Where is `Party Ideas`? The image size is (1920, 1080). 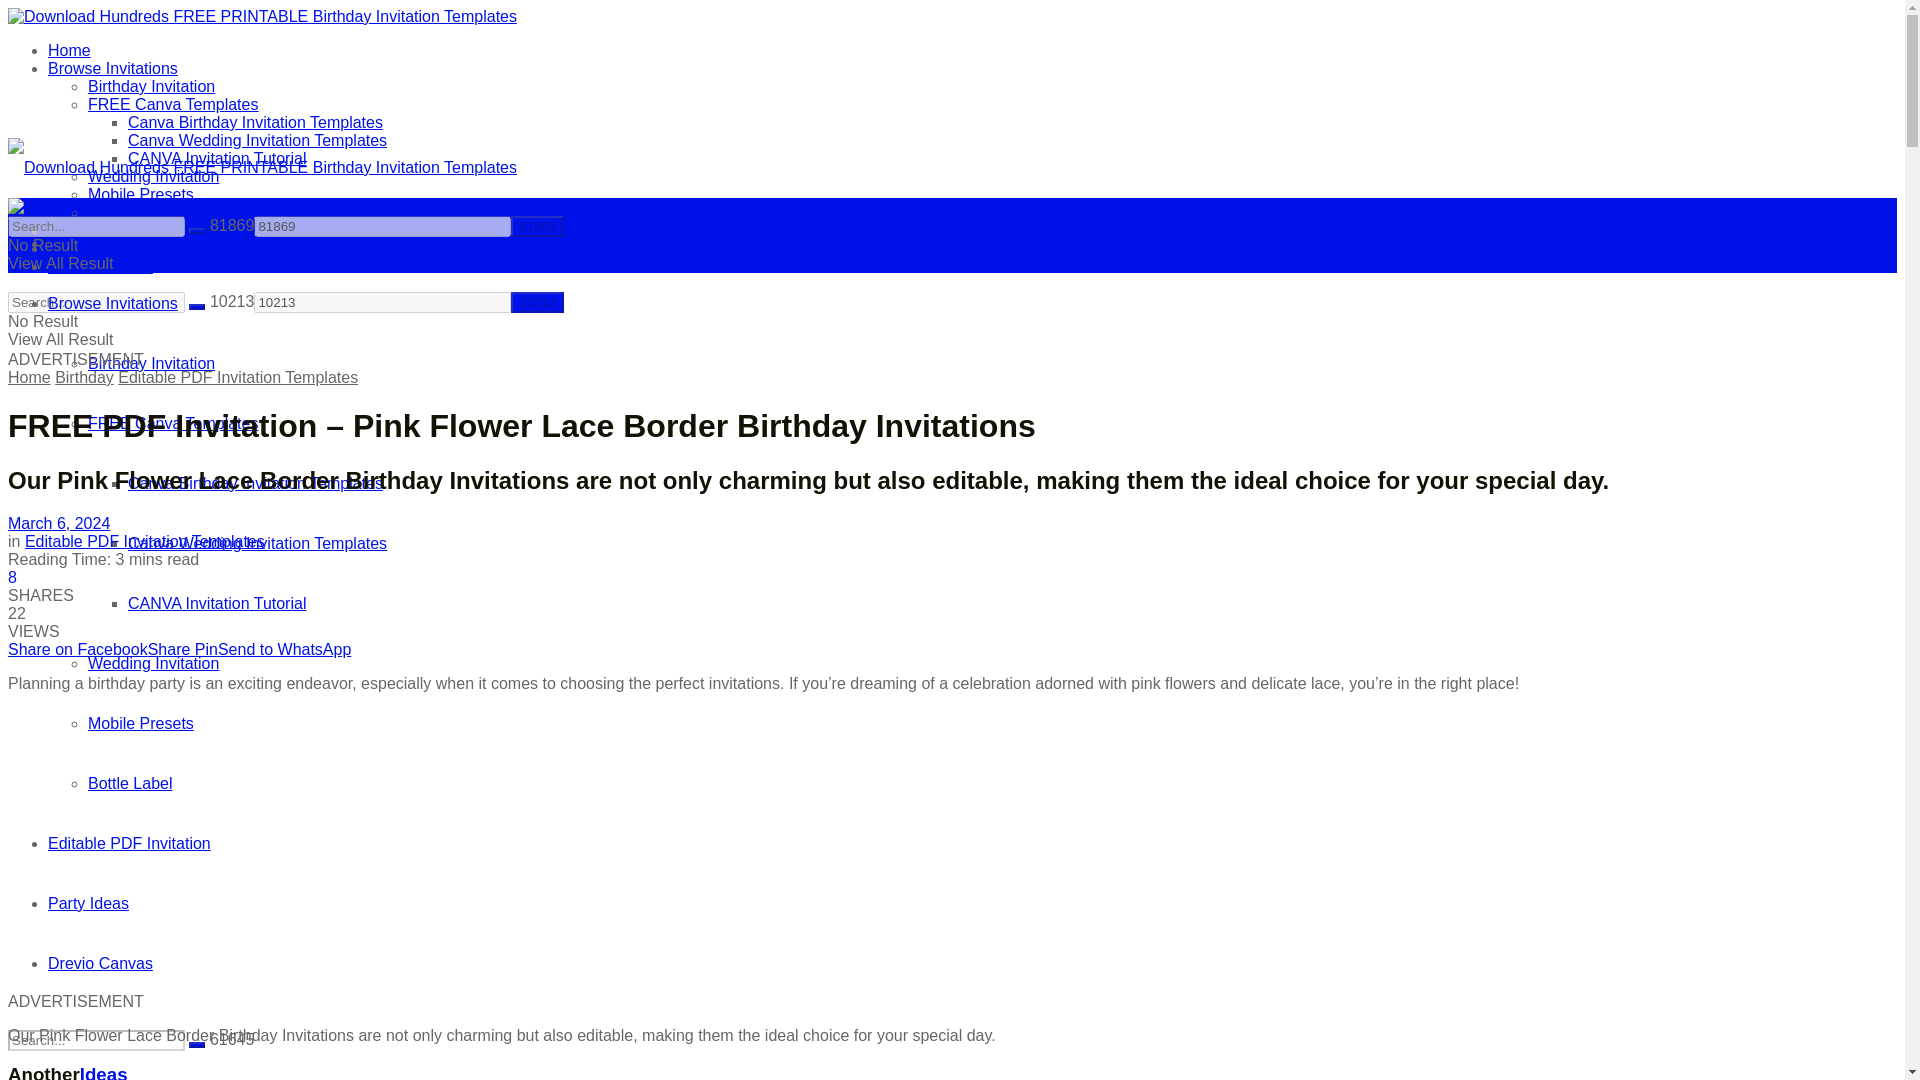
Party Ideas is located at coordinates (88, 903).